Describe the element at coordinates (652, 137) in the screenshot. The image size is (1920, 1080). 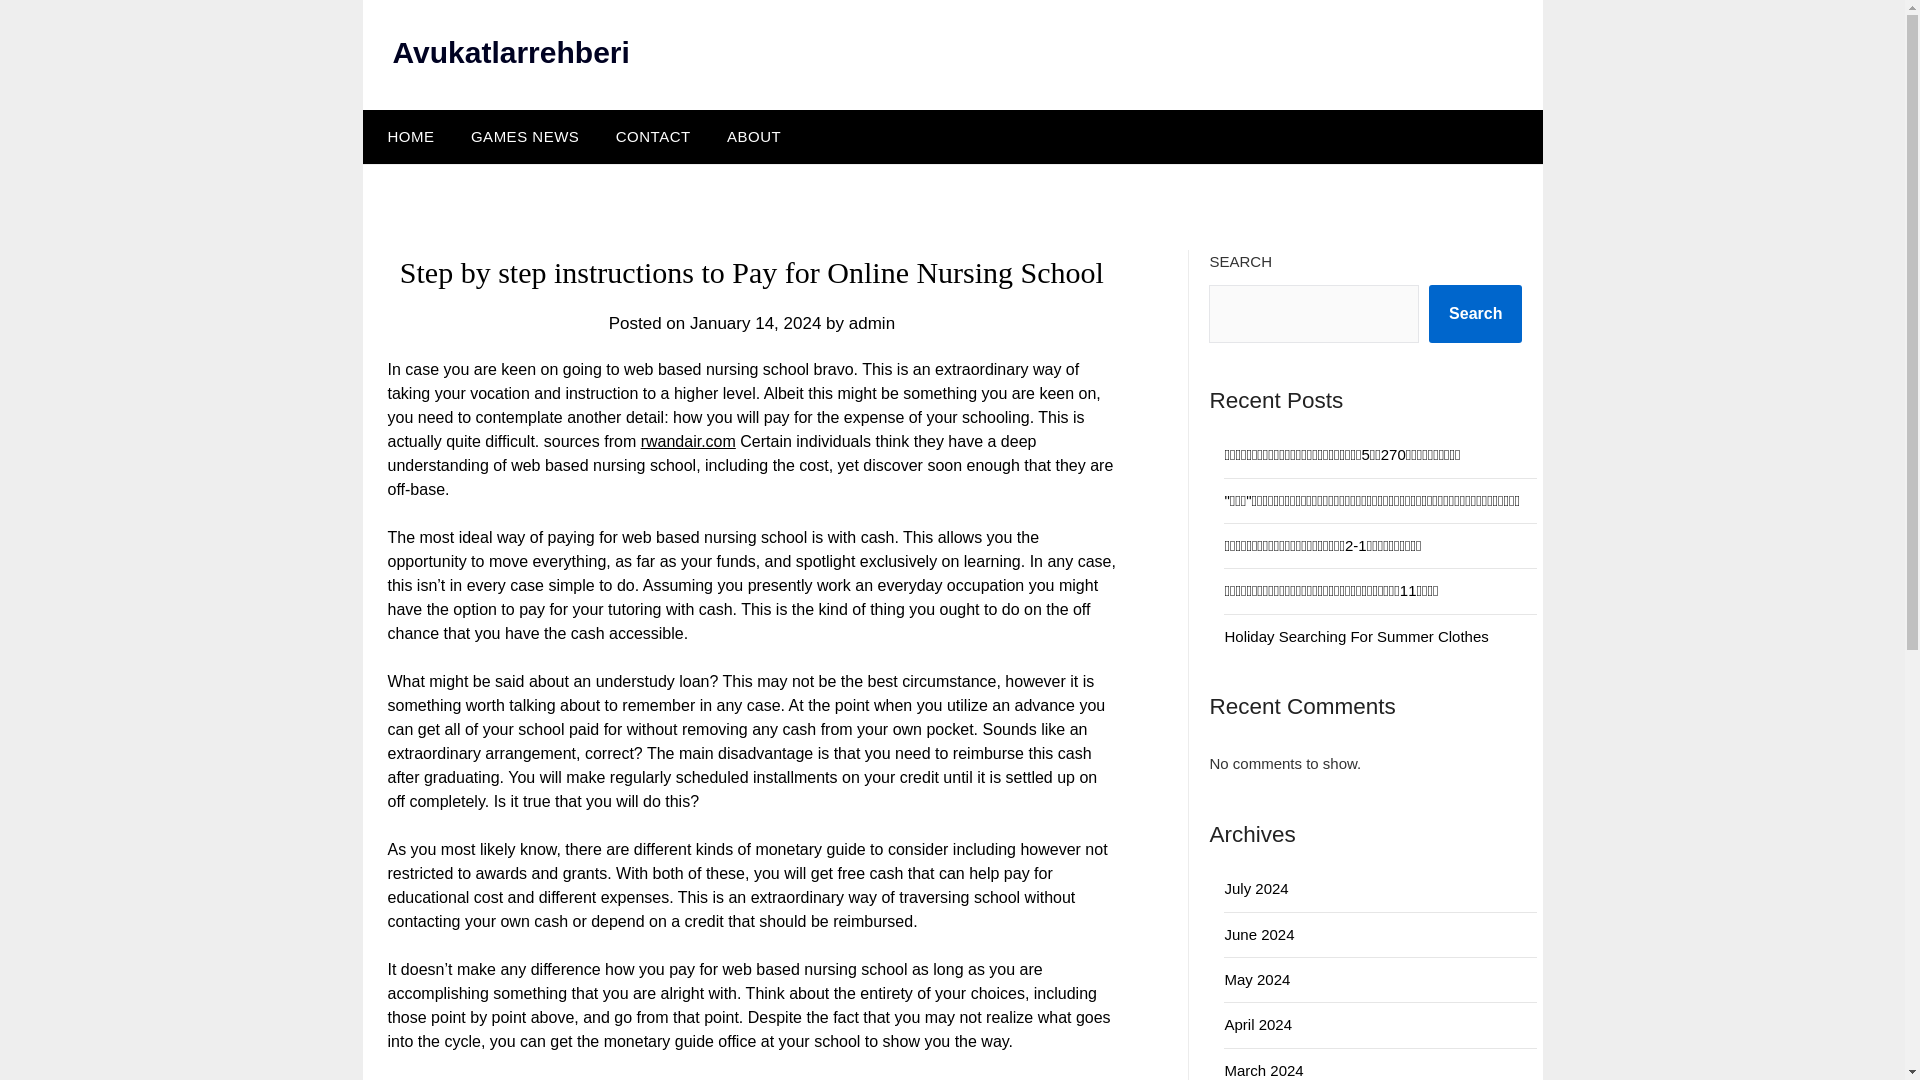
I see `CONTACT` at that location.